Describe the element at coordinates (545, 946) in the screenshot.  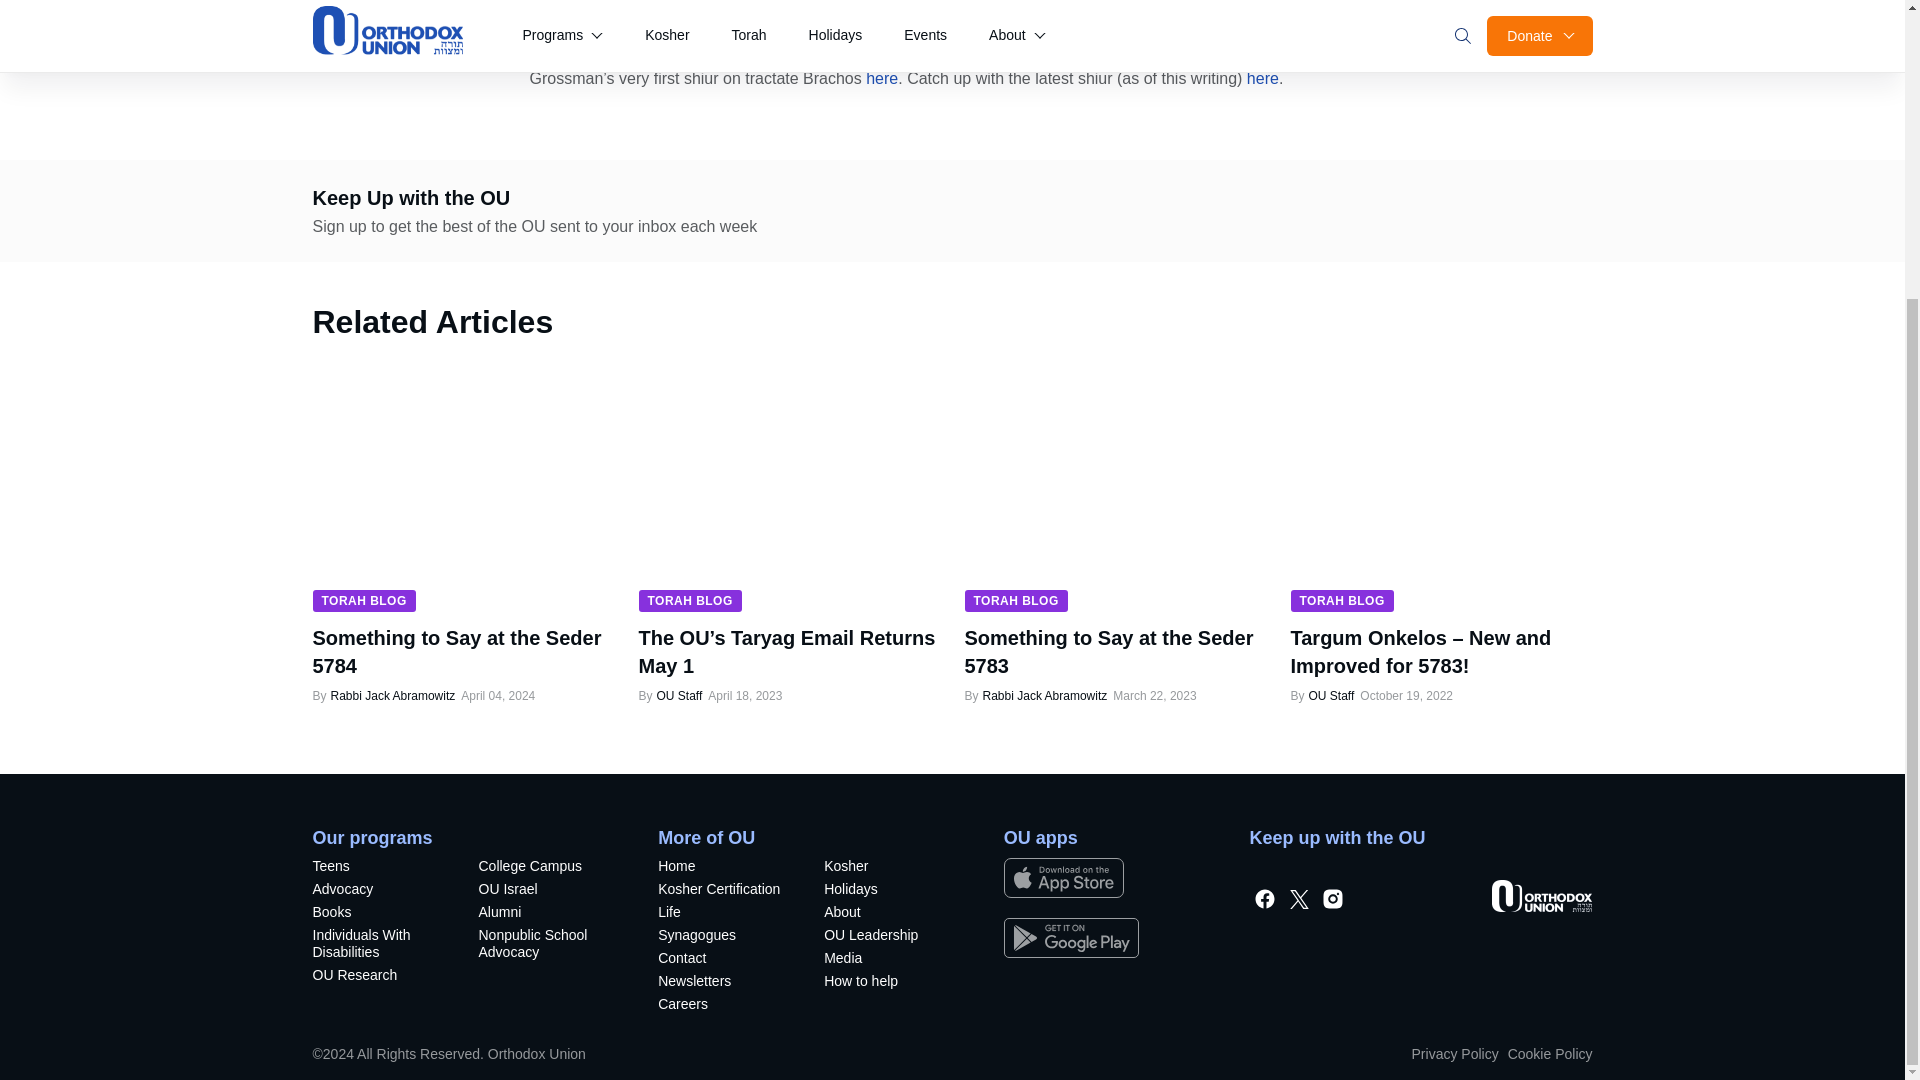
I see `teachcoalition` at that location.